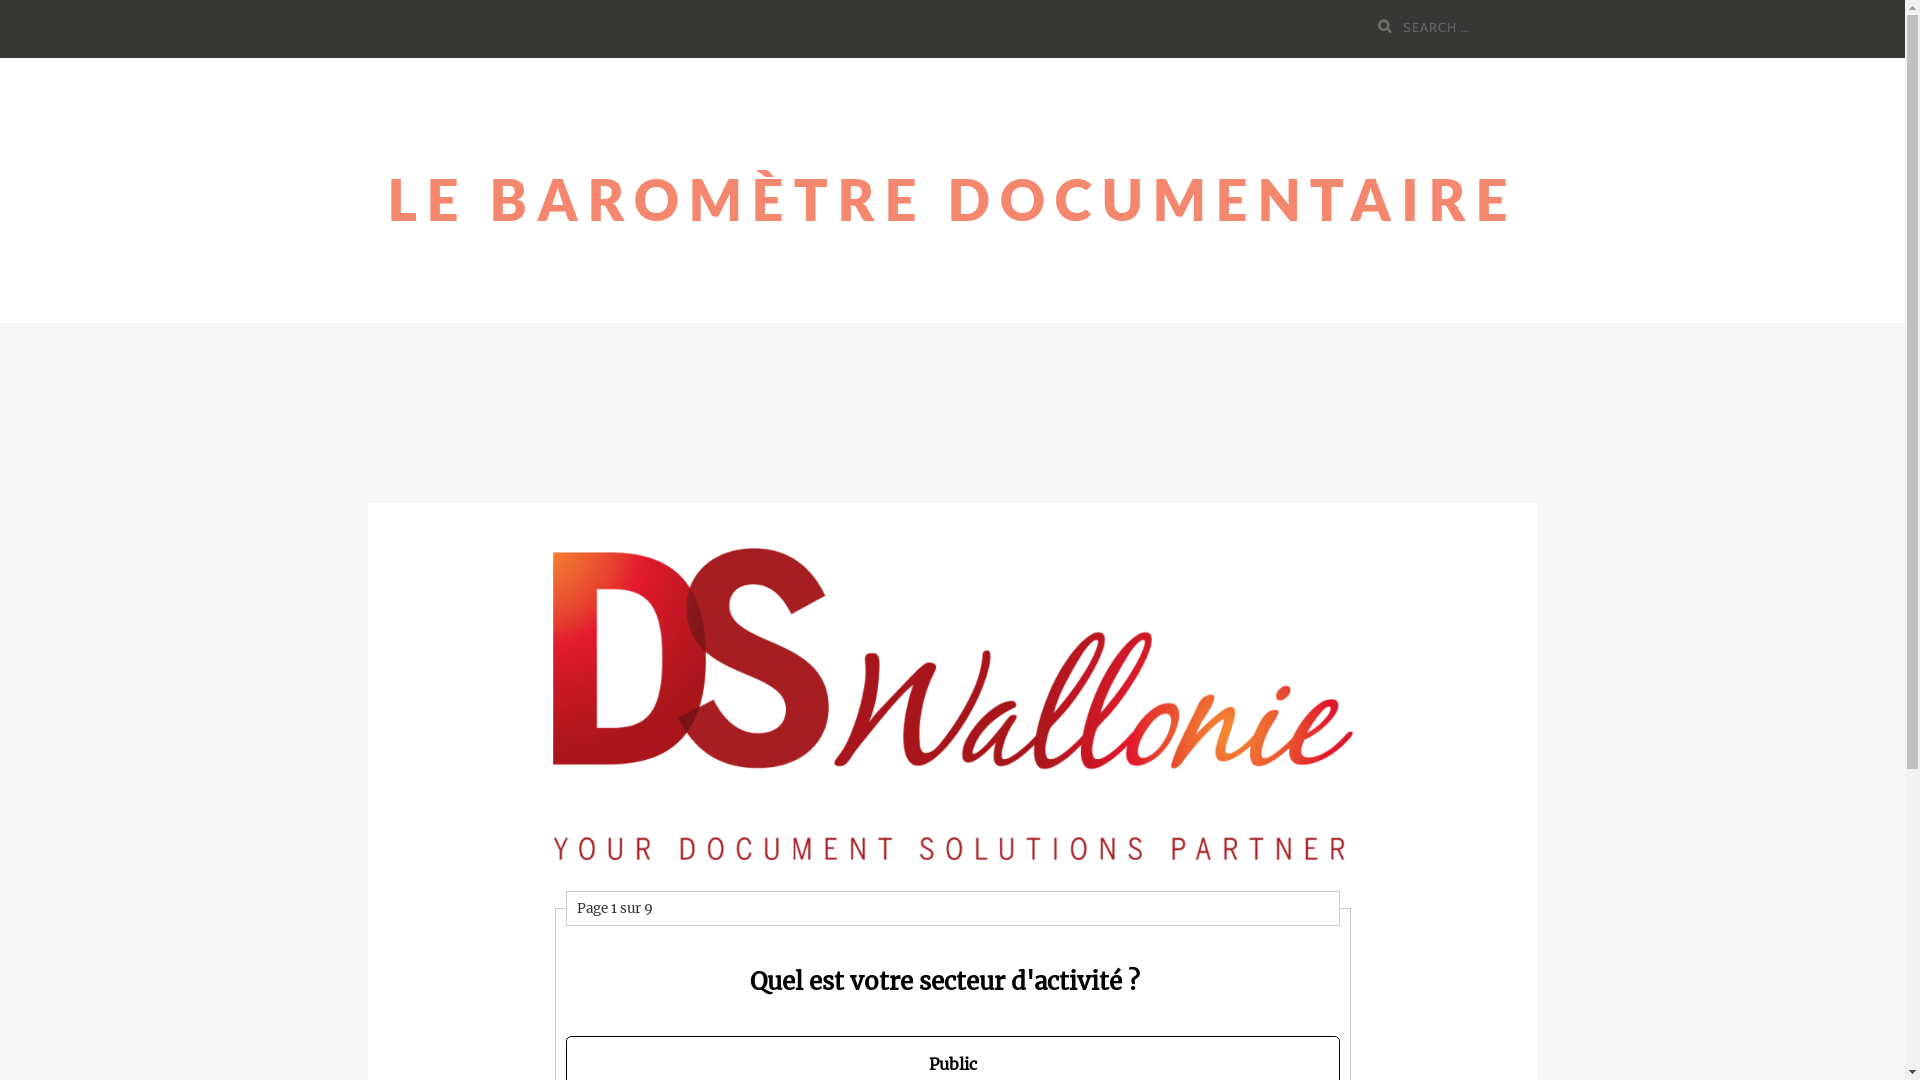  What do you see at coordinates (1388, 26) in the screenshot?
I see `Search` at bounding box center [1388, 26].